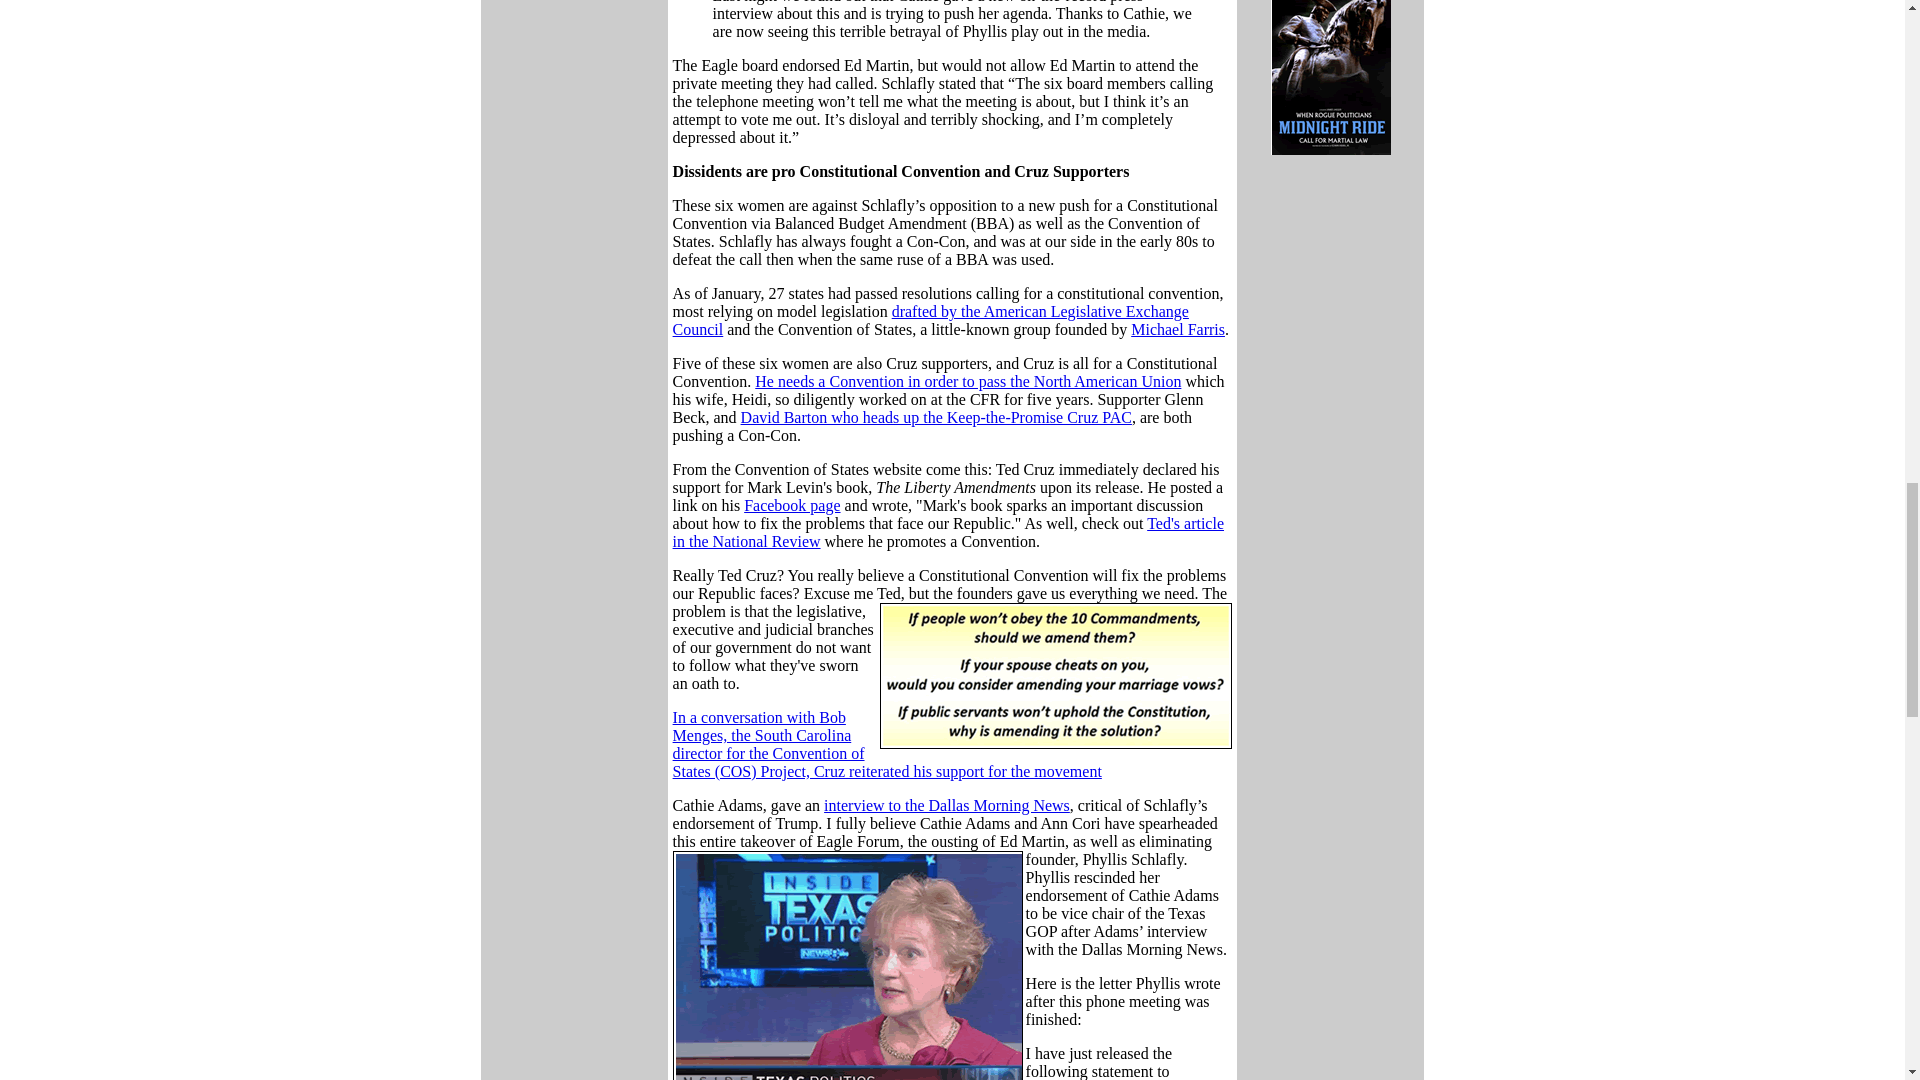 This screenshot has width=1920, height=1080. Describe the element at coordinates (946, 806) in the screenshot. I see `interview to the Dallas Morning News` at that location.